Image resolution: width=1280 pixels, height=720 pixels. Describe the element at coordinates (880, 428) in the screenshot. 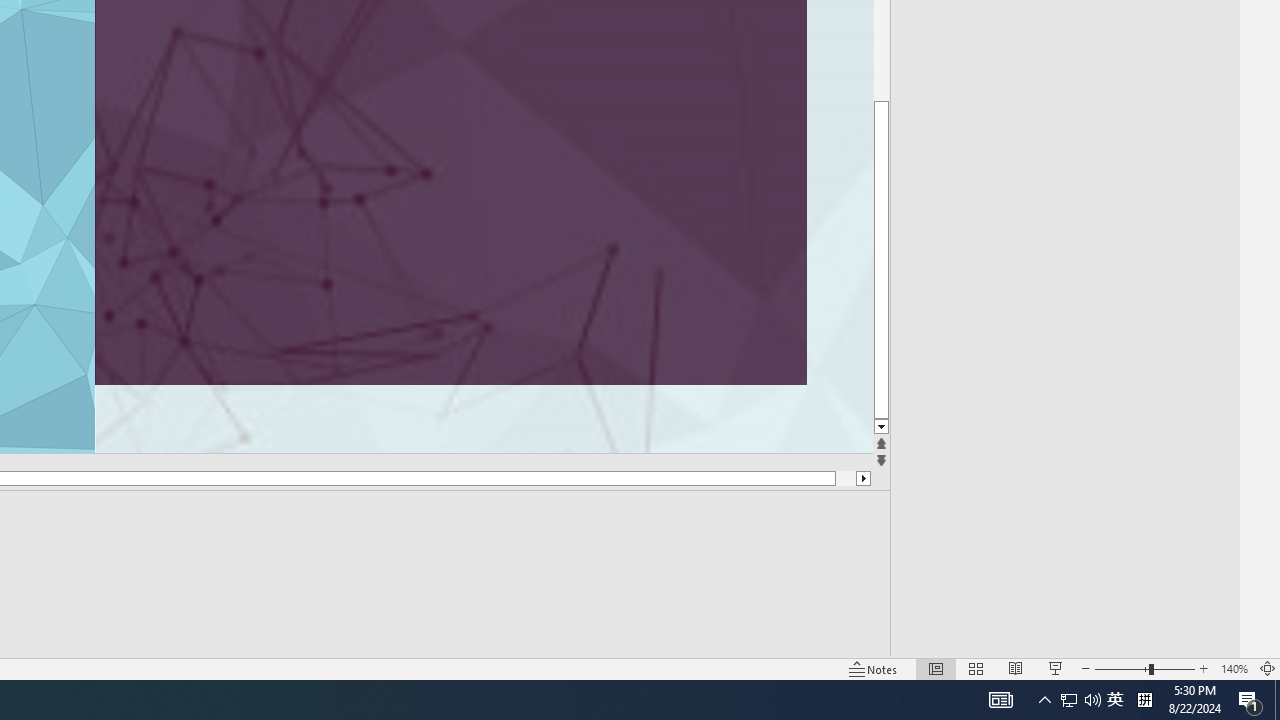

I see `Line down` at that location.